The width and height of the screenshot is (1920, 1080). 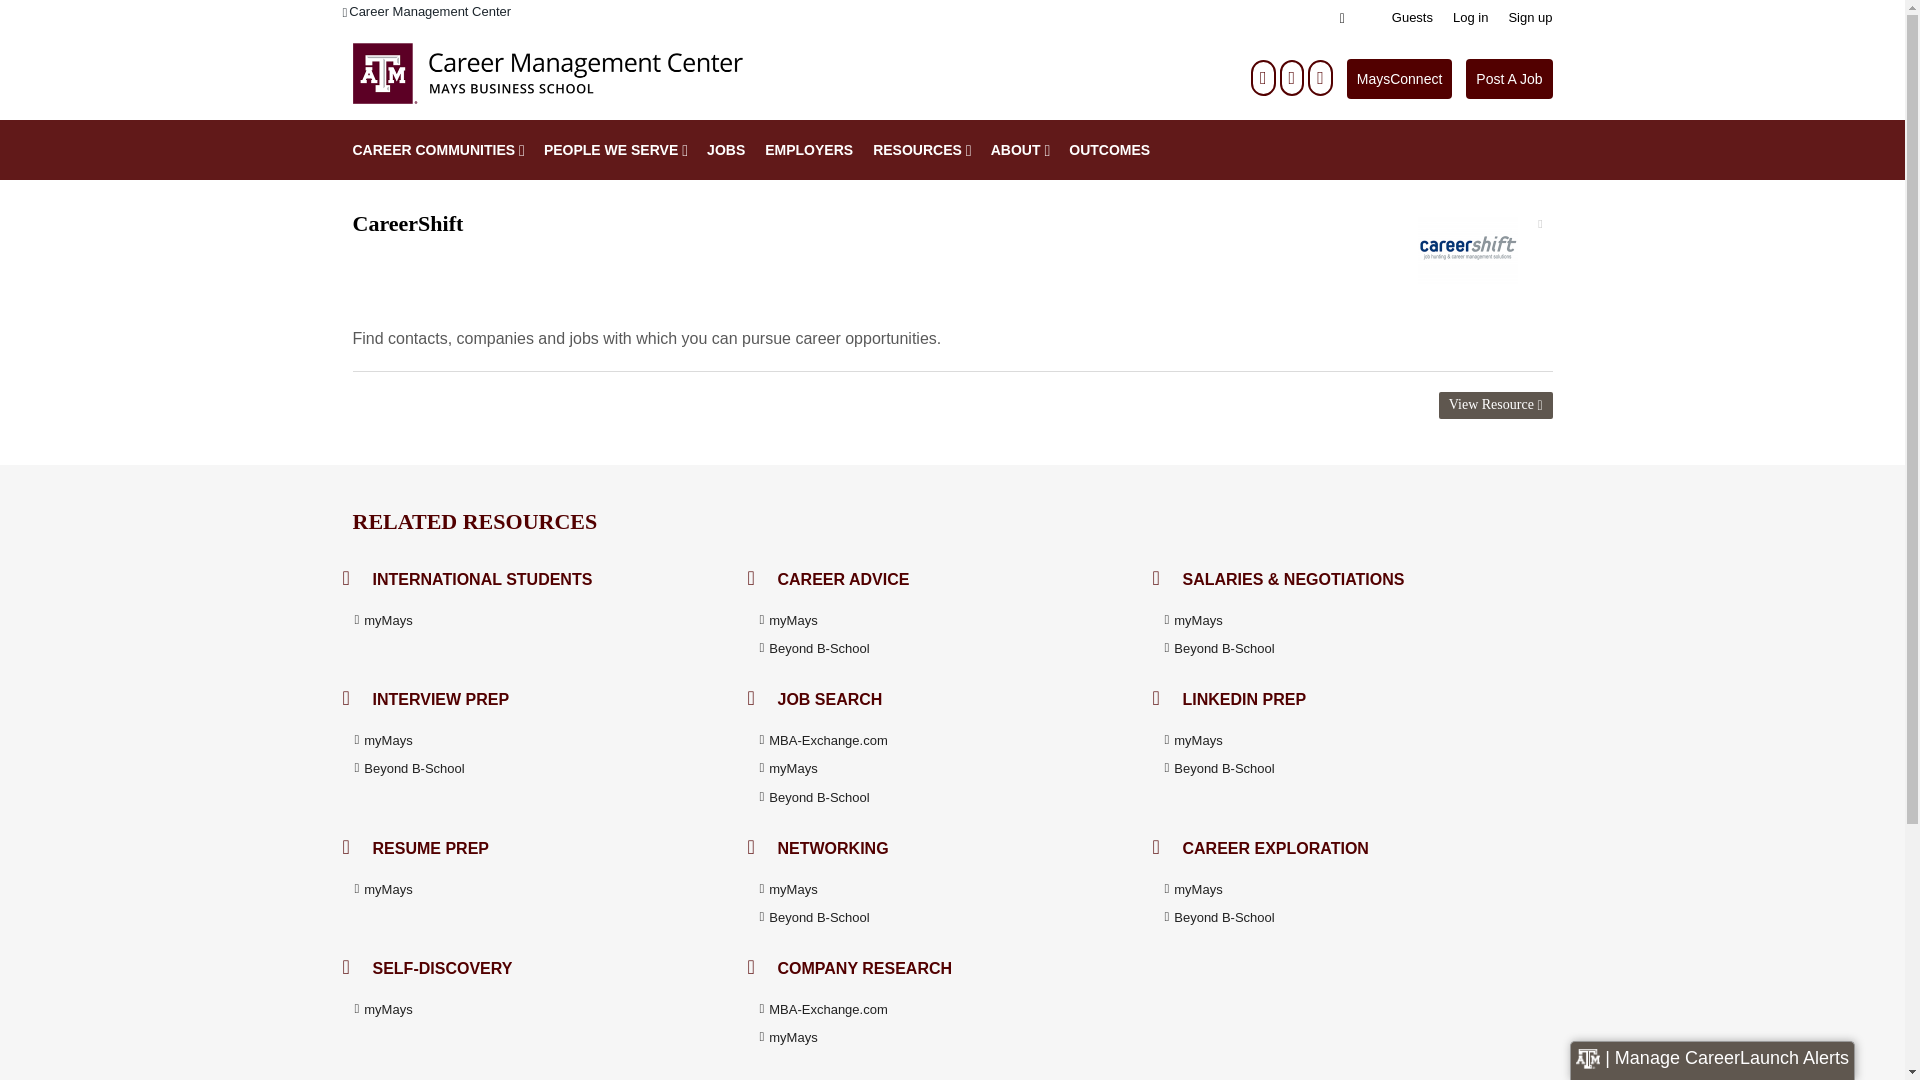 I want to click on Submit Search, so click(x=50, y=12).